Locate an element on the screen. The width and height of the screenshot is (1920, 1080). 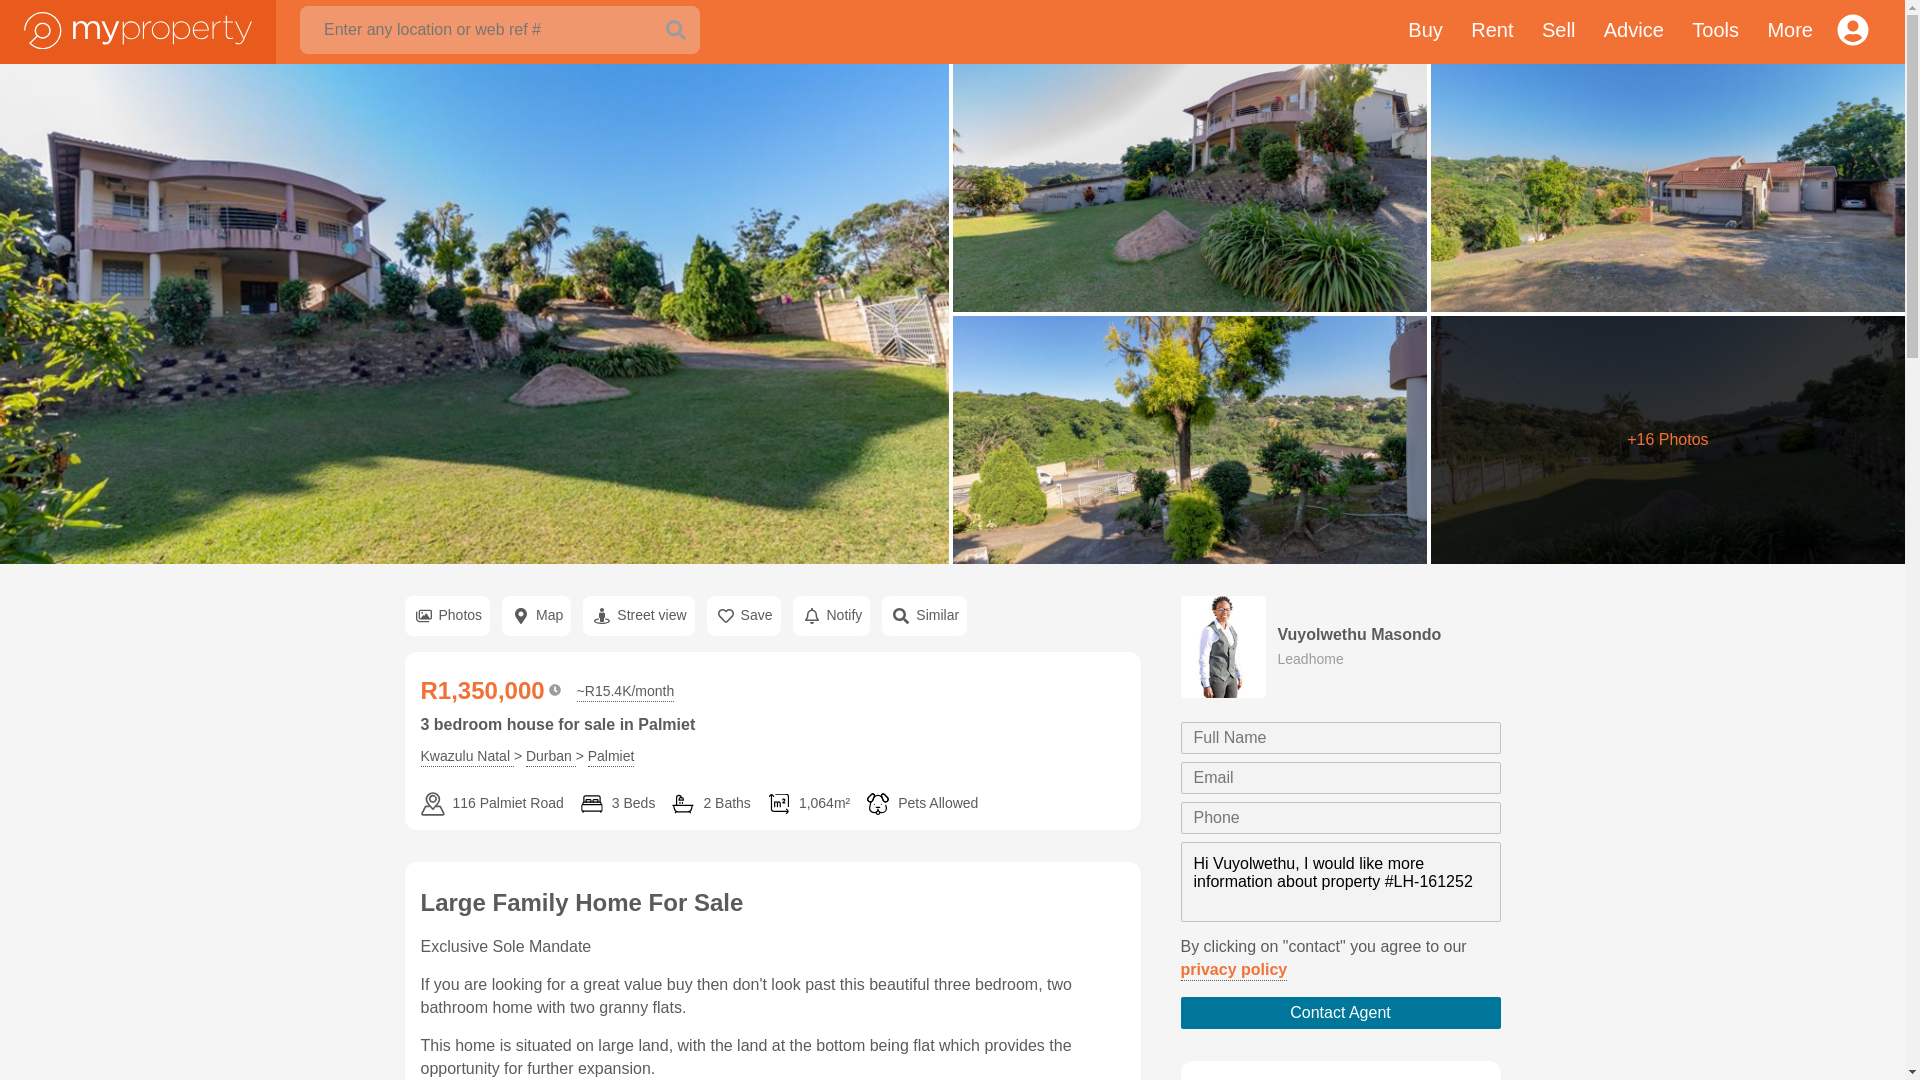
Tools is located at coordinates (1715, 32).